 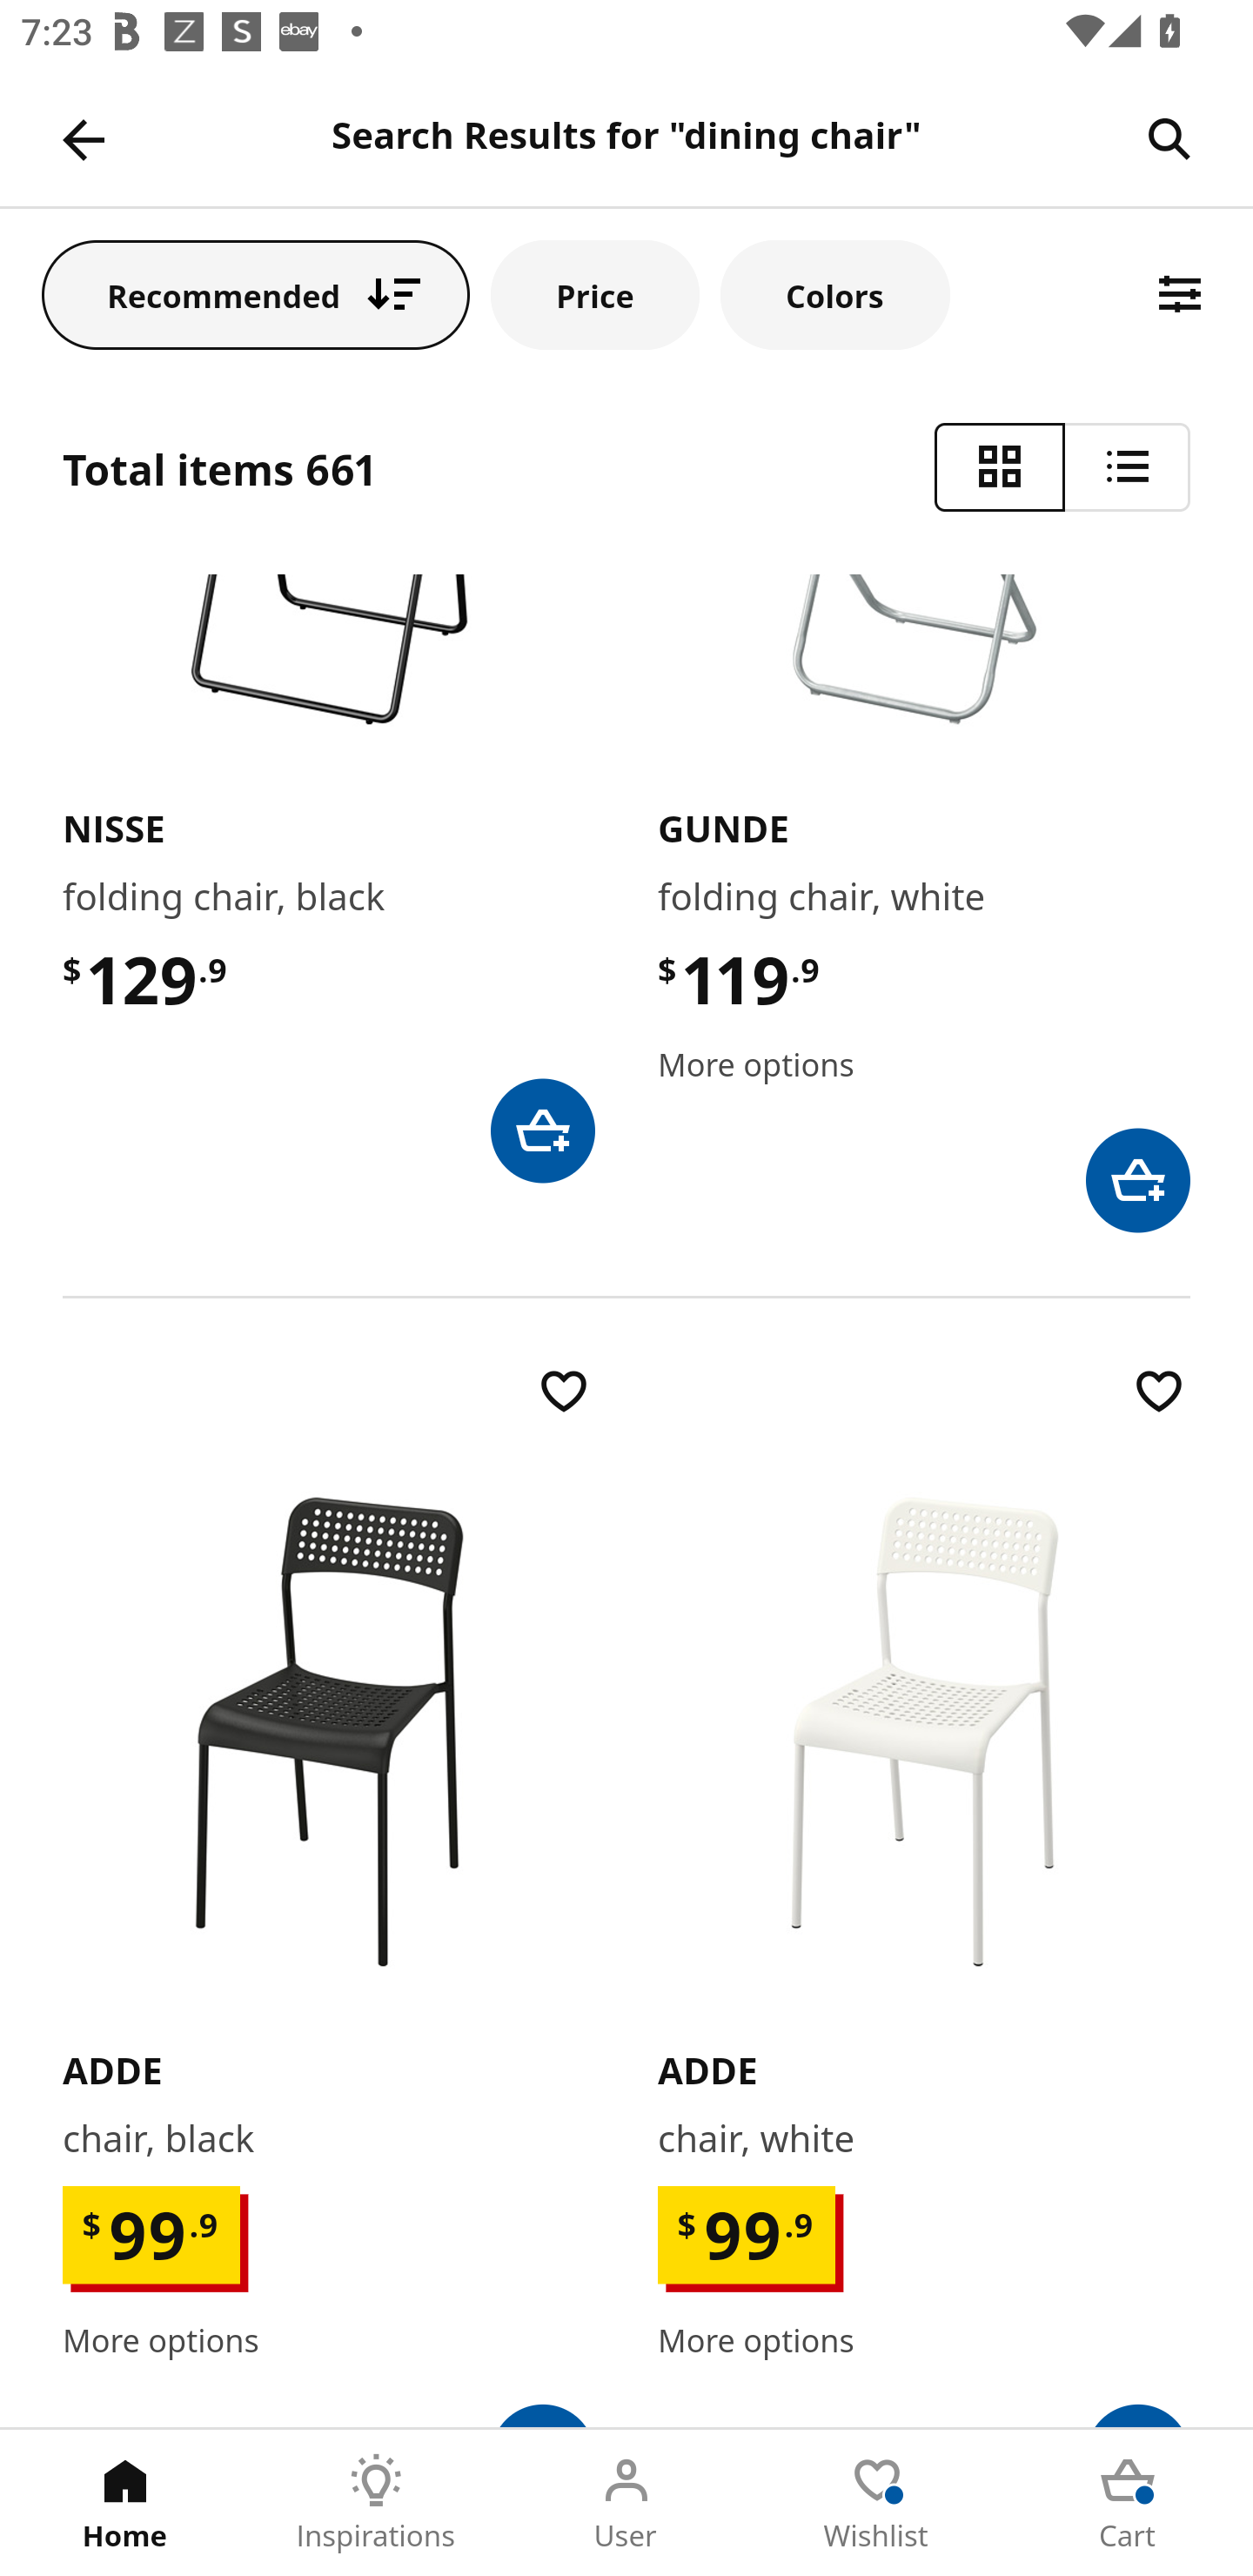 I want to click on Colors, so click(x=834, y=294).